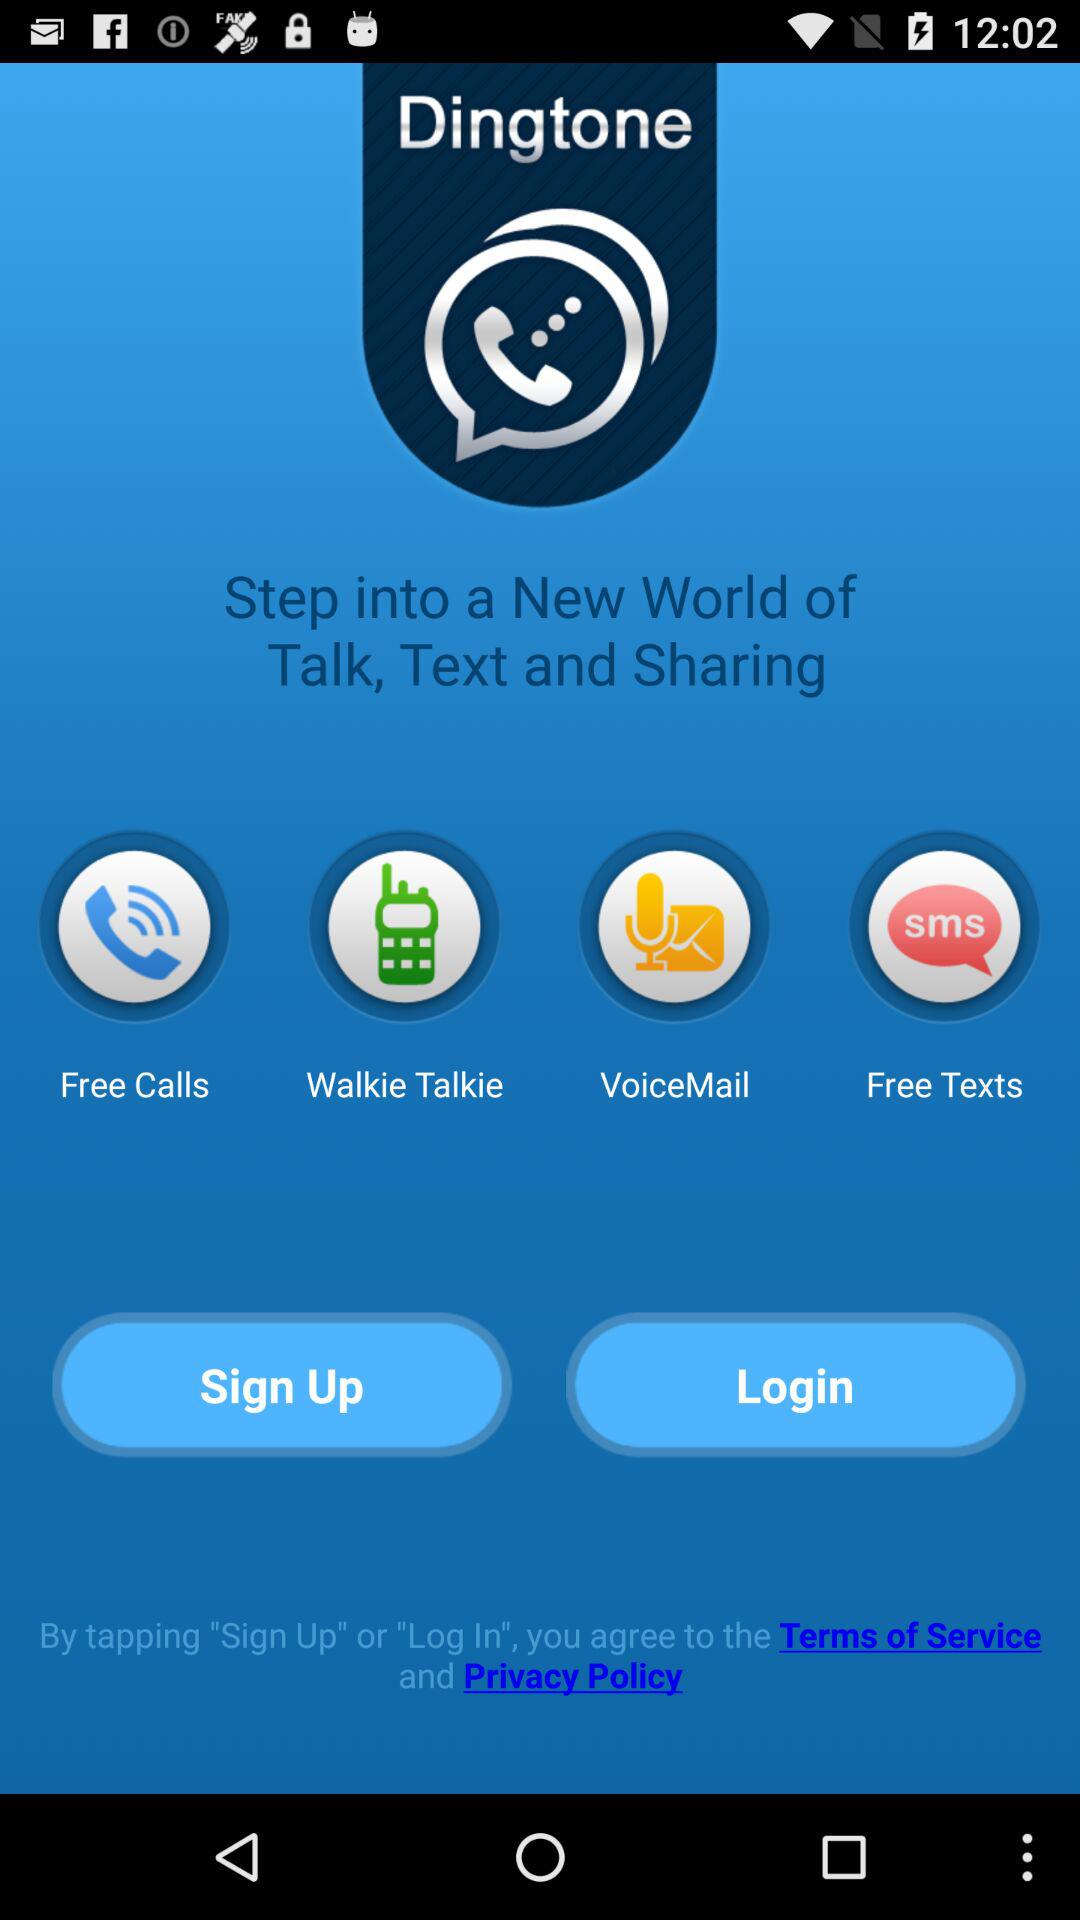 The image size is (1080, 1920). I want to click on turn off the button next to the sign up button, so click(796, 1386).